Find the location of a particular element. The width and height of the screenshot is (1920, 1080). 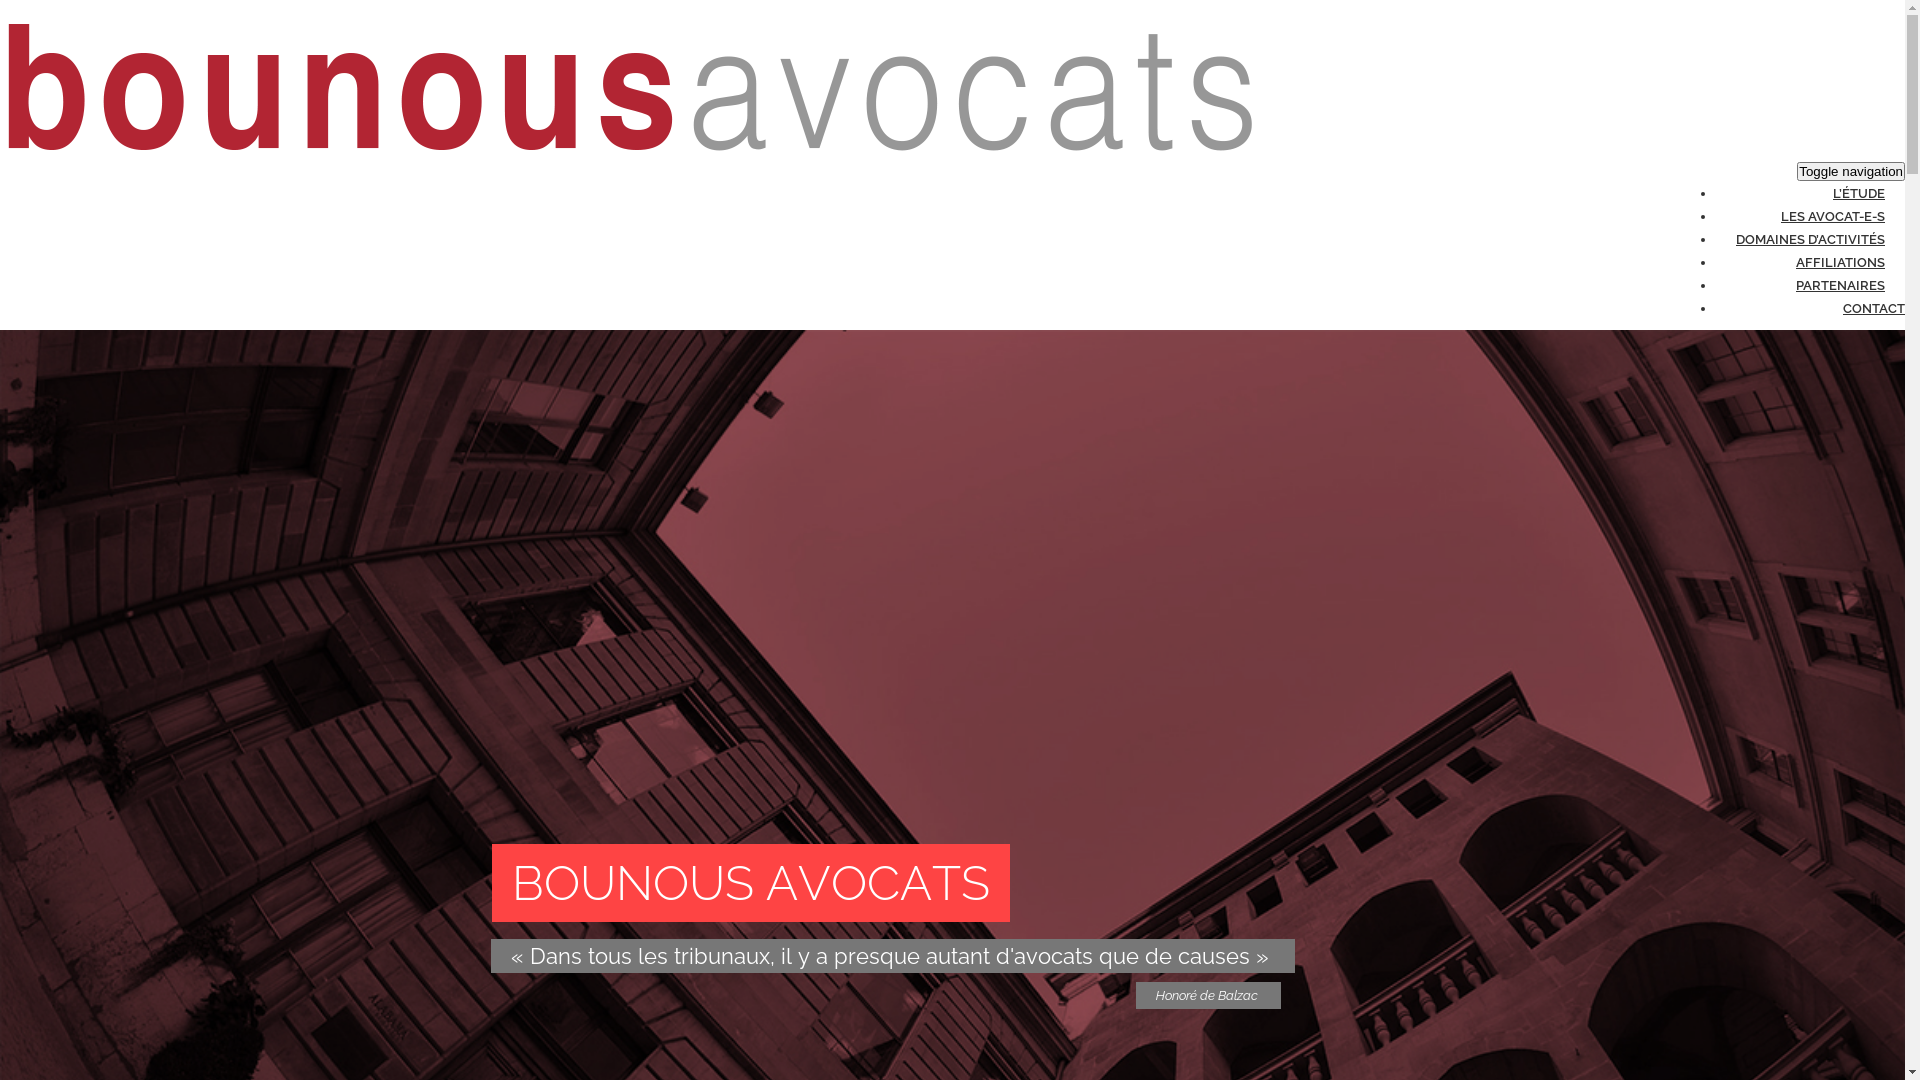

CONTACT is located at coordinates (1874, 305).